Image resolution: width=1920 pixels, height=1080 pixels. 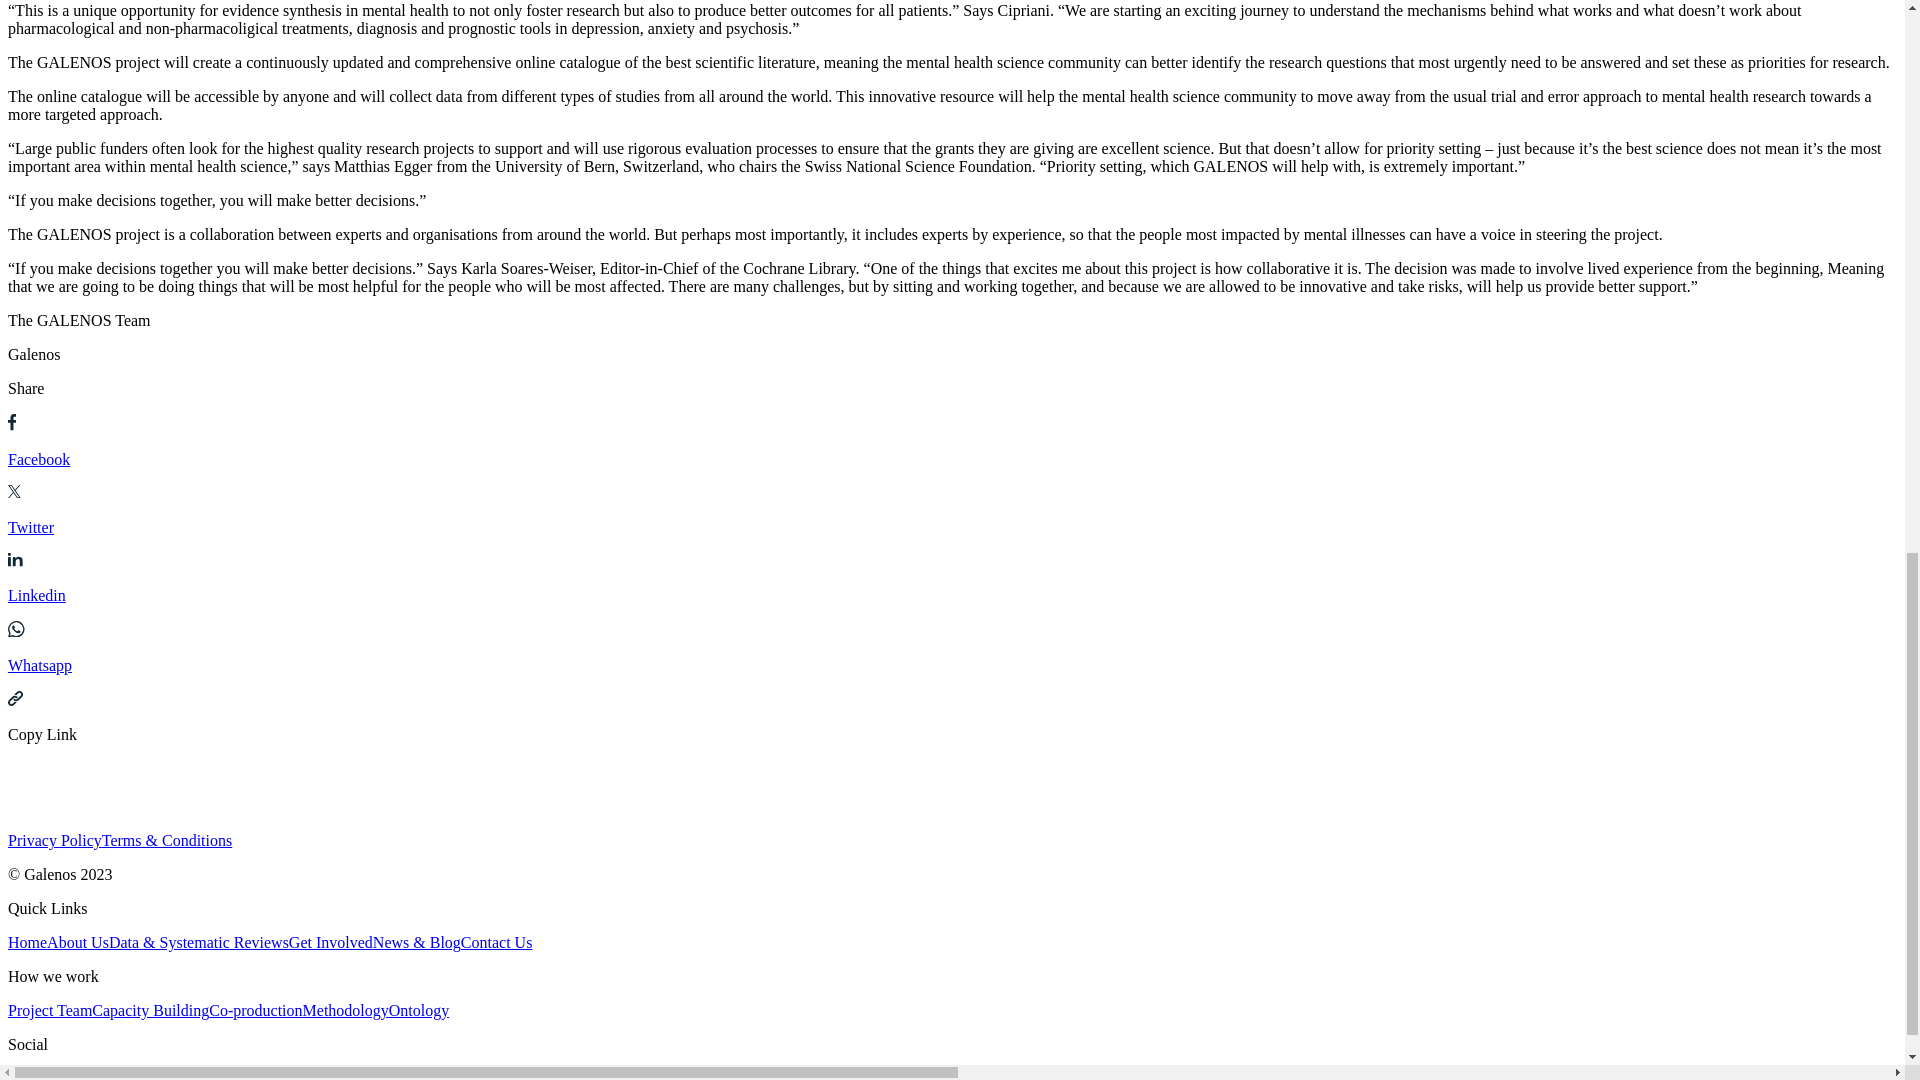 What do you see at coordinates (53, 794) in the screenshot?
I see `GALENOS` at bounding box center [53, 794].